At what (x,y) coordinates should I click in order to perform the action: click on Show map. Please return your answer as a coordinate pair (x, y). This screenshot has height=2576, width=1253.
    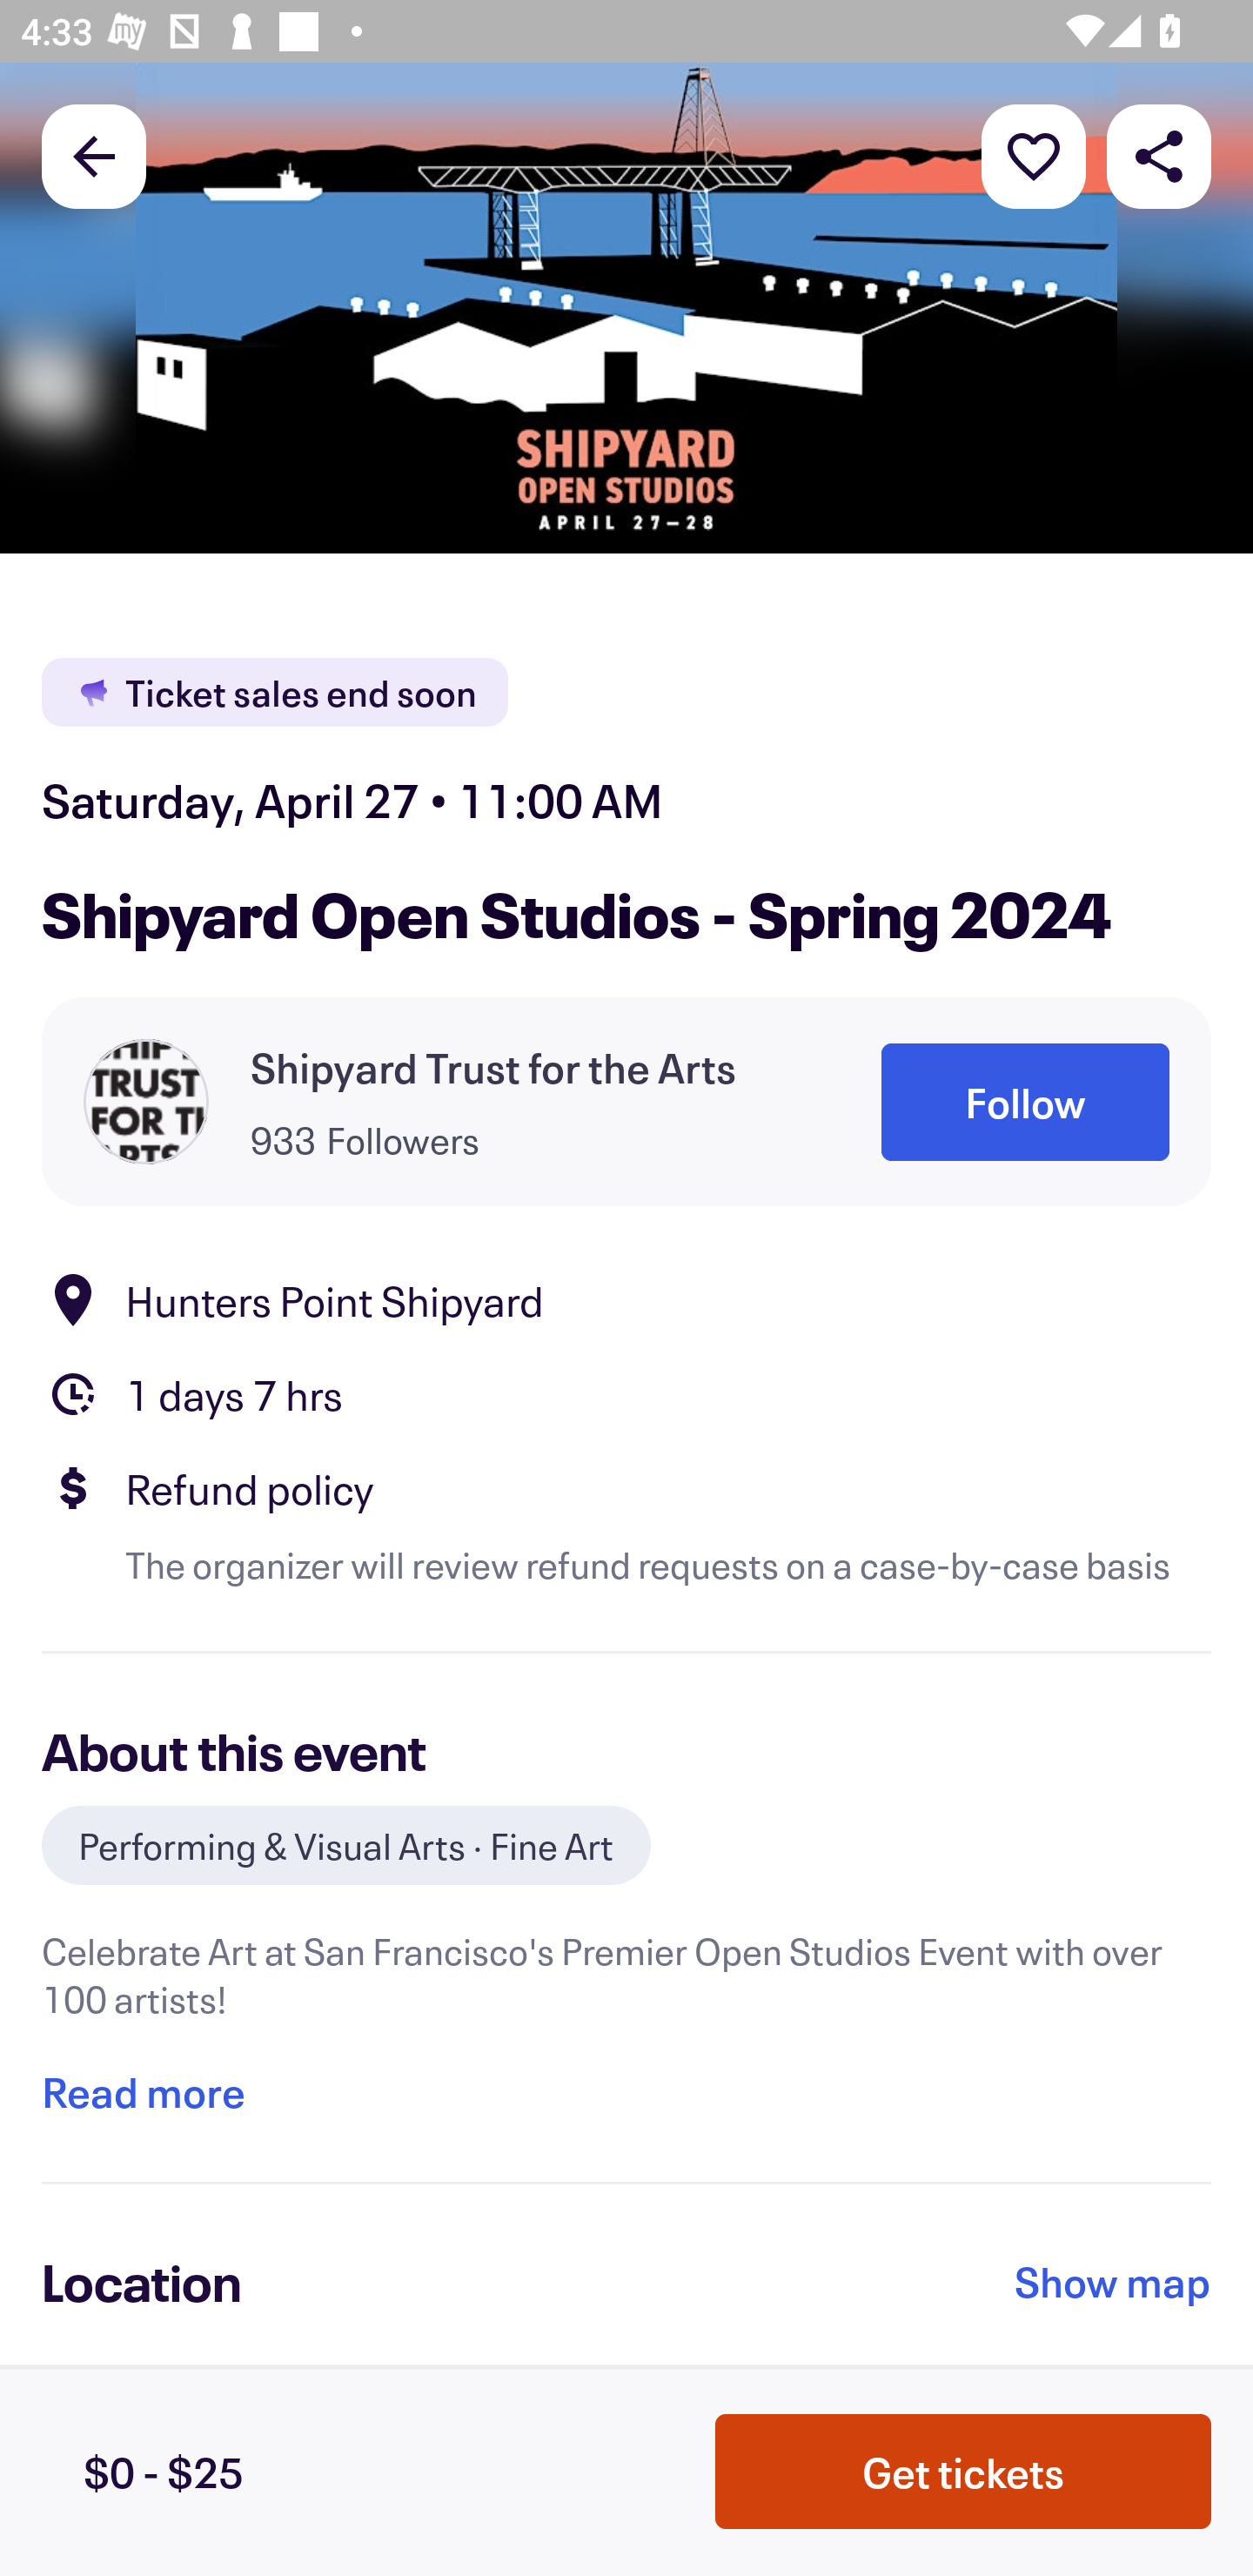
    Looking at the image, I should click on (1113, 2280).